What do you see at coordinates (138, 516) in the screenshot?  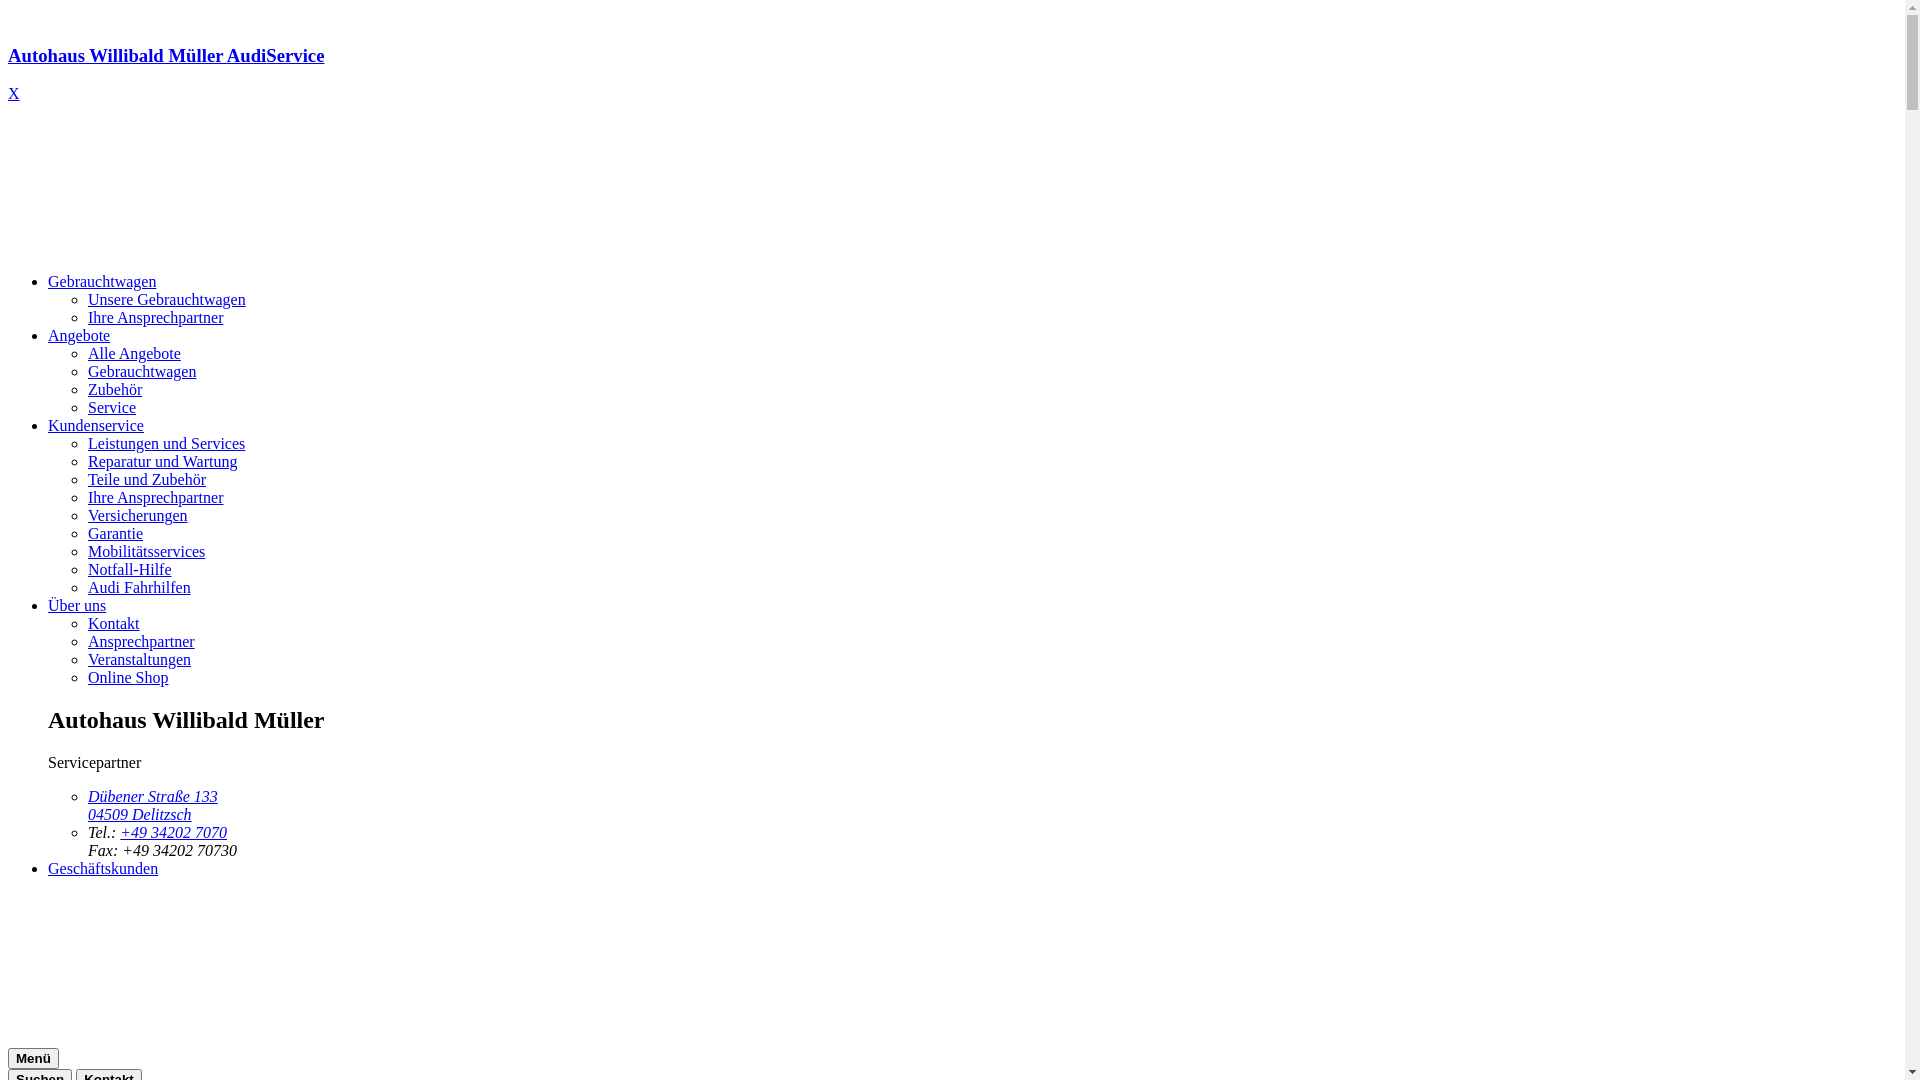 I see `Versicherungen` at bounding box center [138, 516].